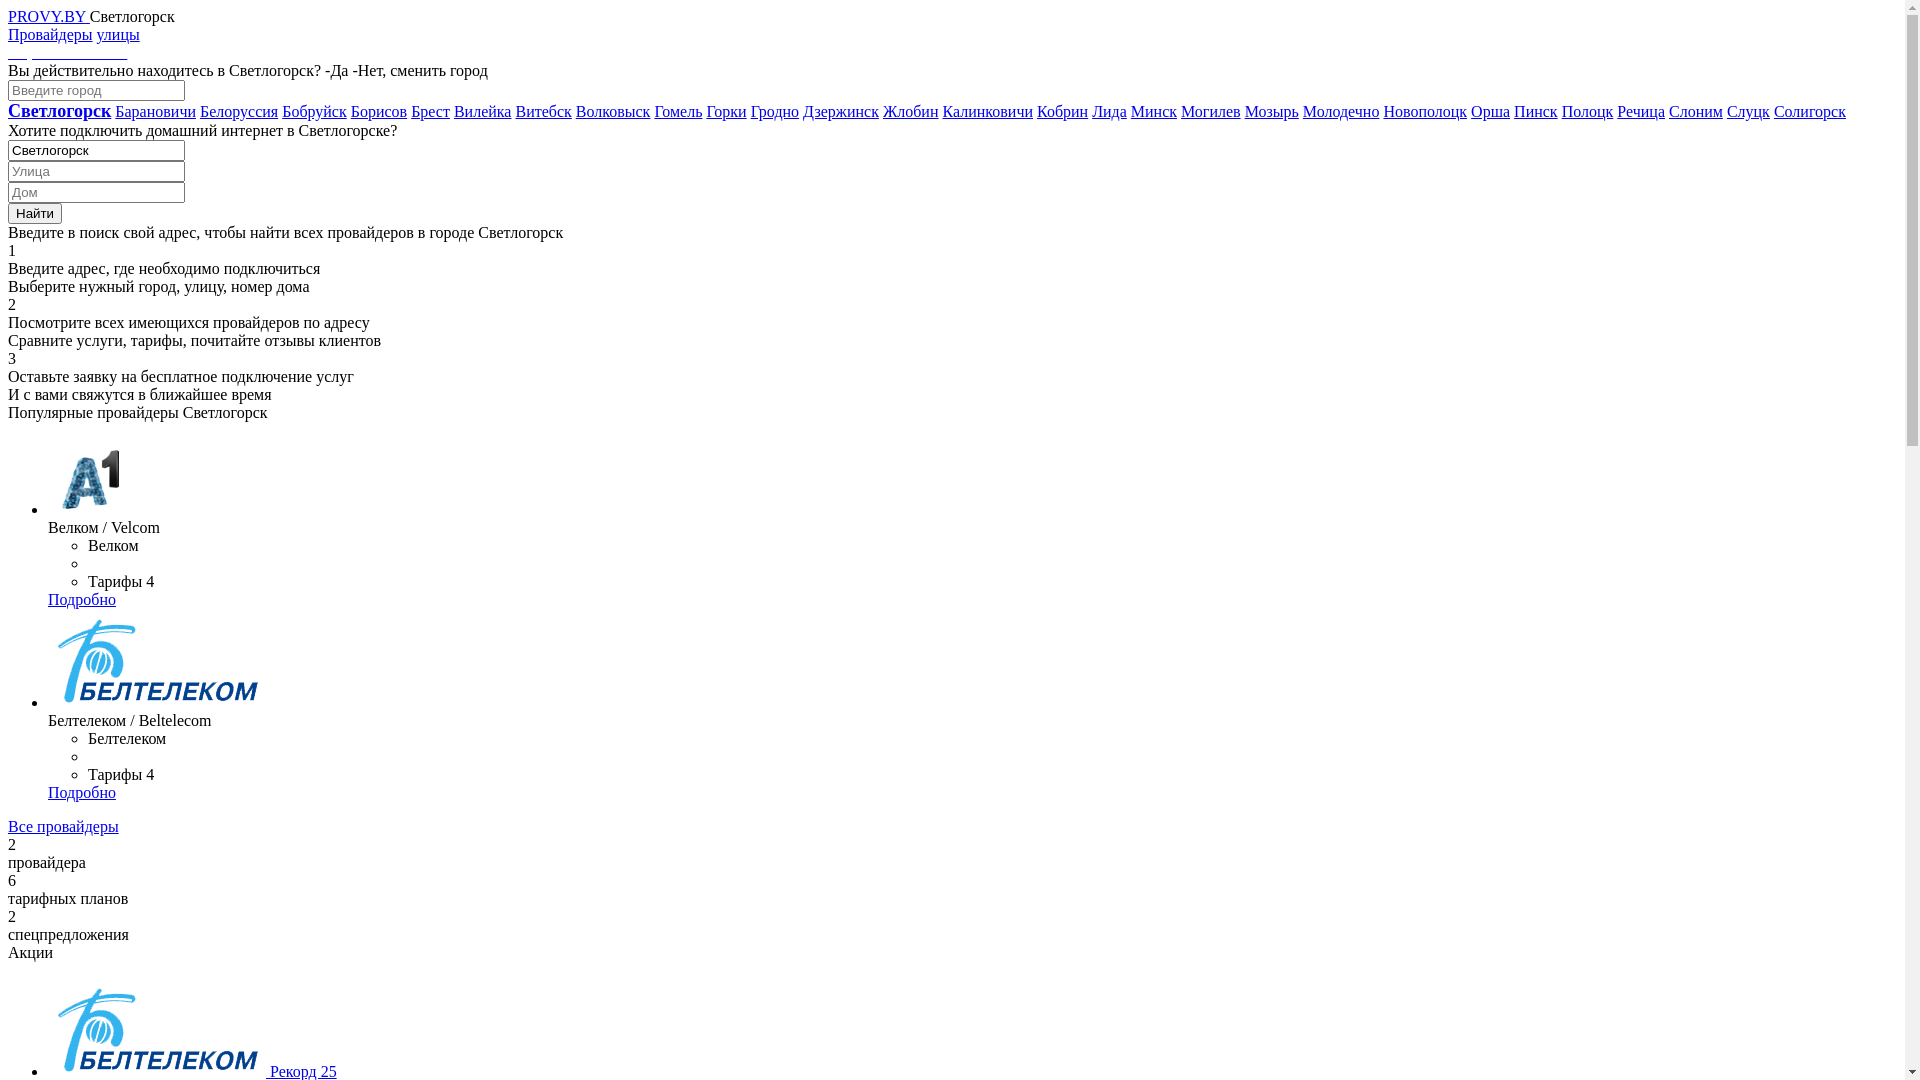 The width and height of the screenshot is (1920, 1080). What do you see at coordinates (49, 16) in the screenshot?
I see `PROVY.BY` at bounding box center [49, 16].